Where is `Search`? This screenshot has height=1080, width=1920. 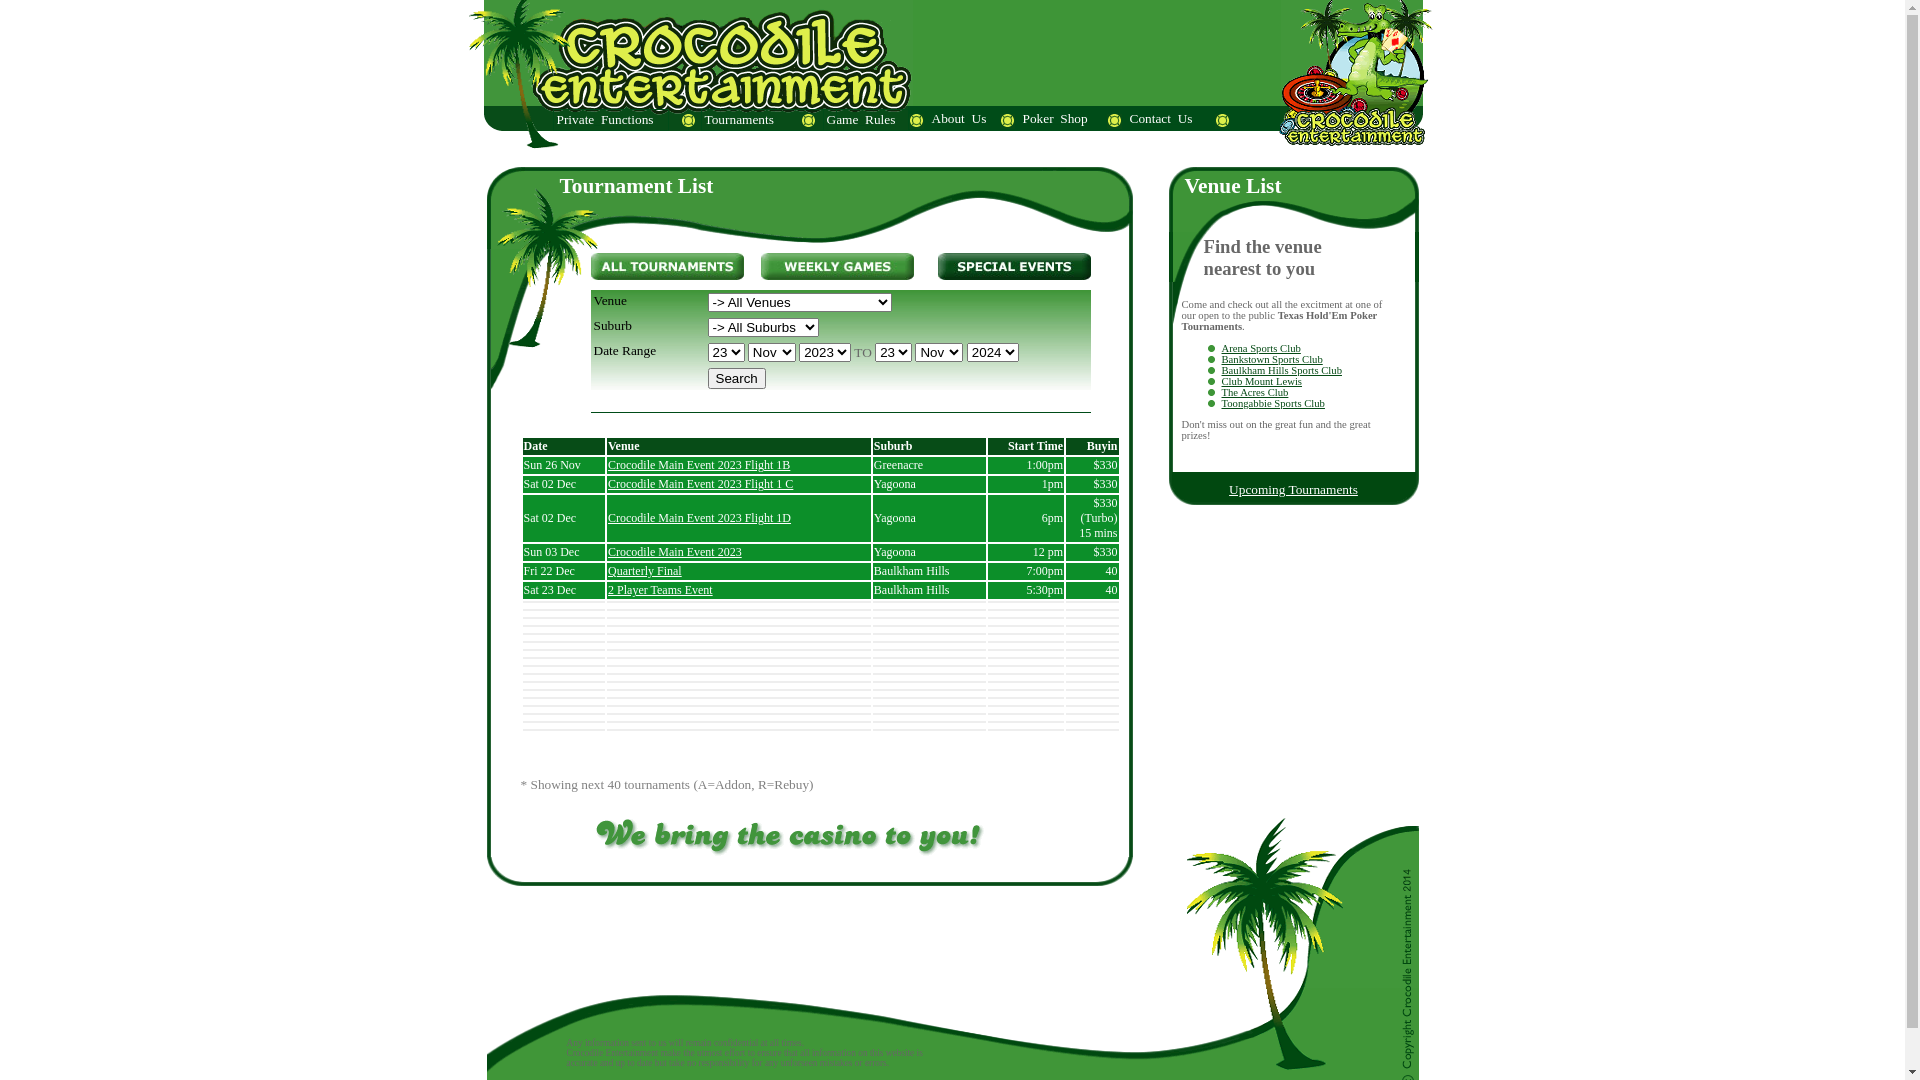 Search is located at coordinates (737, 378).